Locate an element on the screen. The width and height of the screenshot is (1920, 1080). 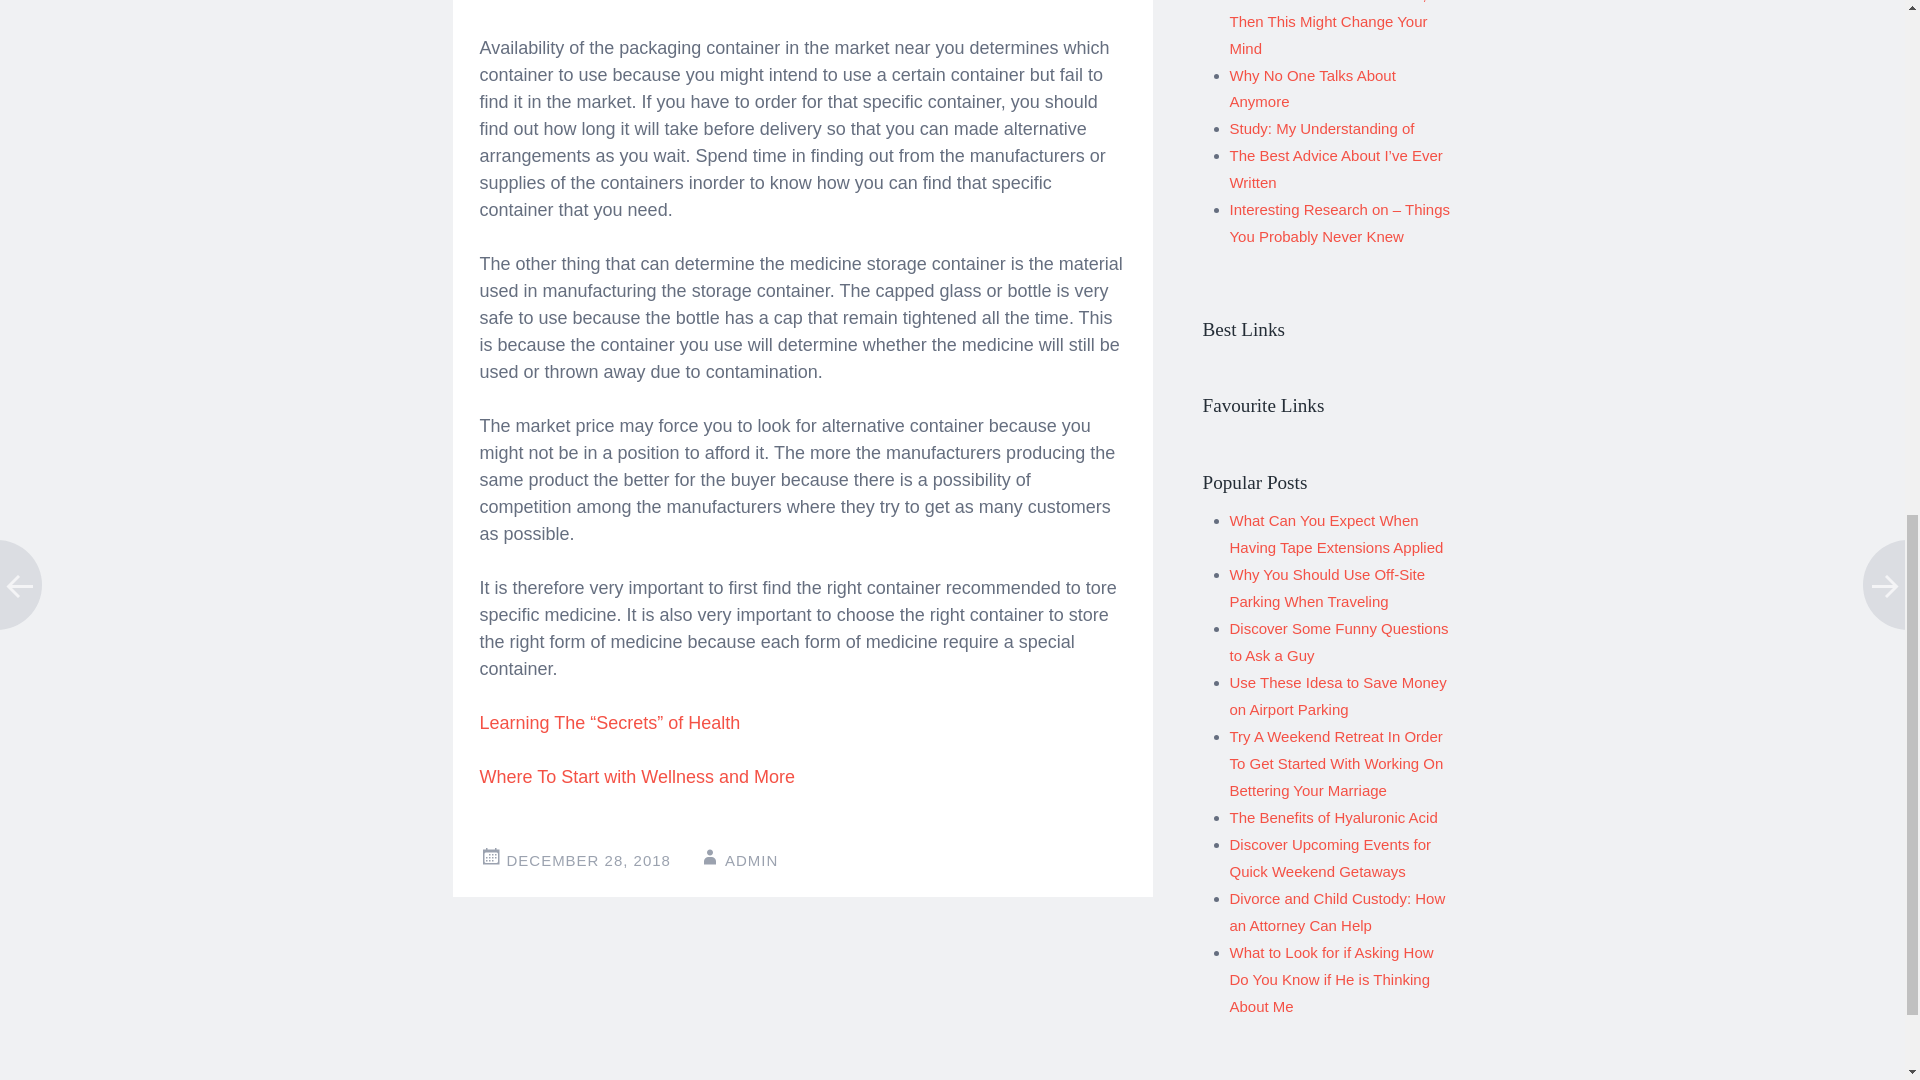
Discover Some Funny Questions to Ask a Guy is located at coordinates (1340, 642).